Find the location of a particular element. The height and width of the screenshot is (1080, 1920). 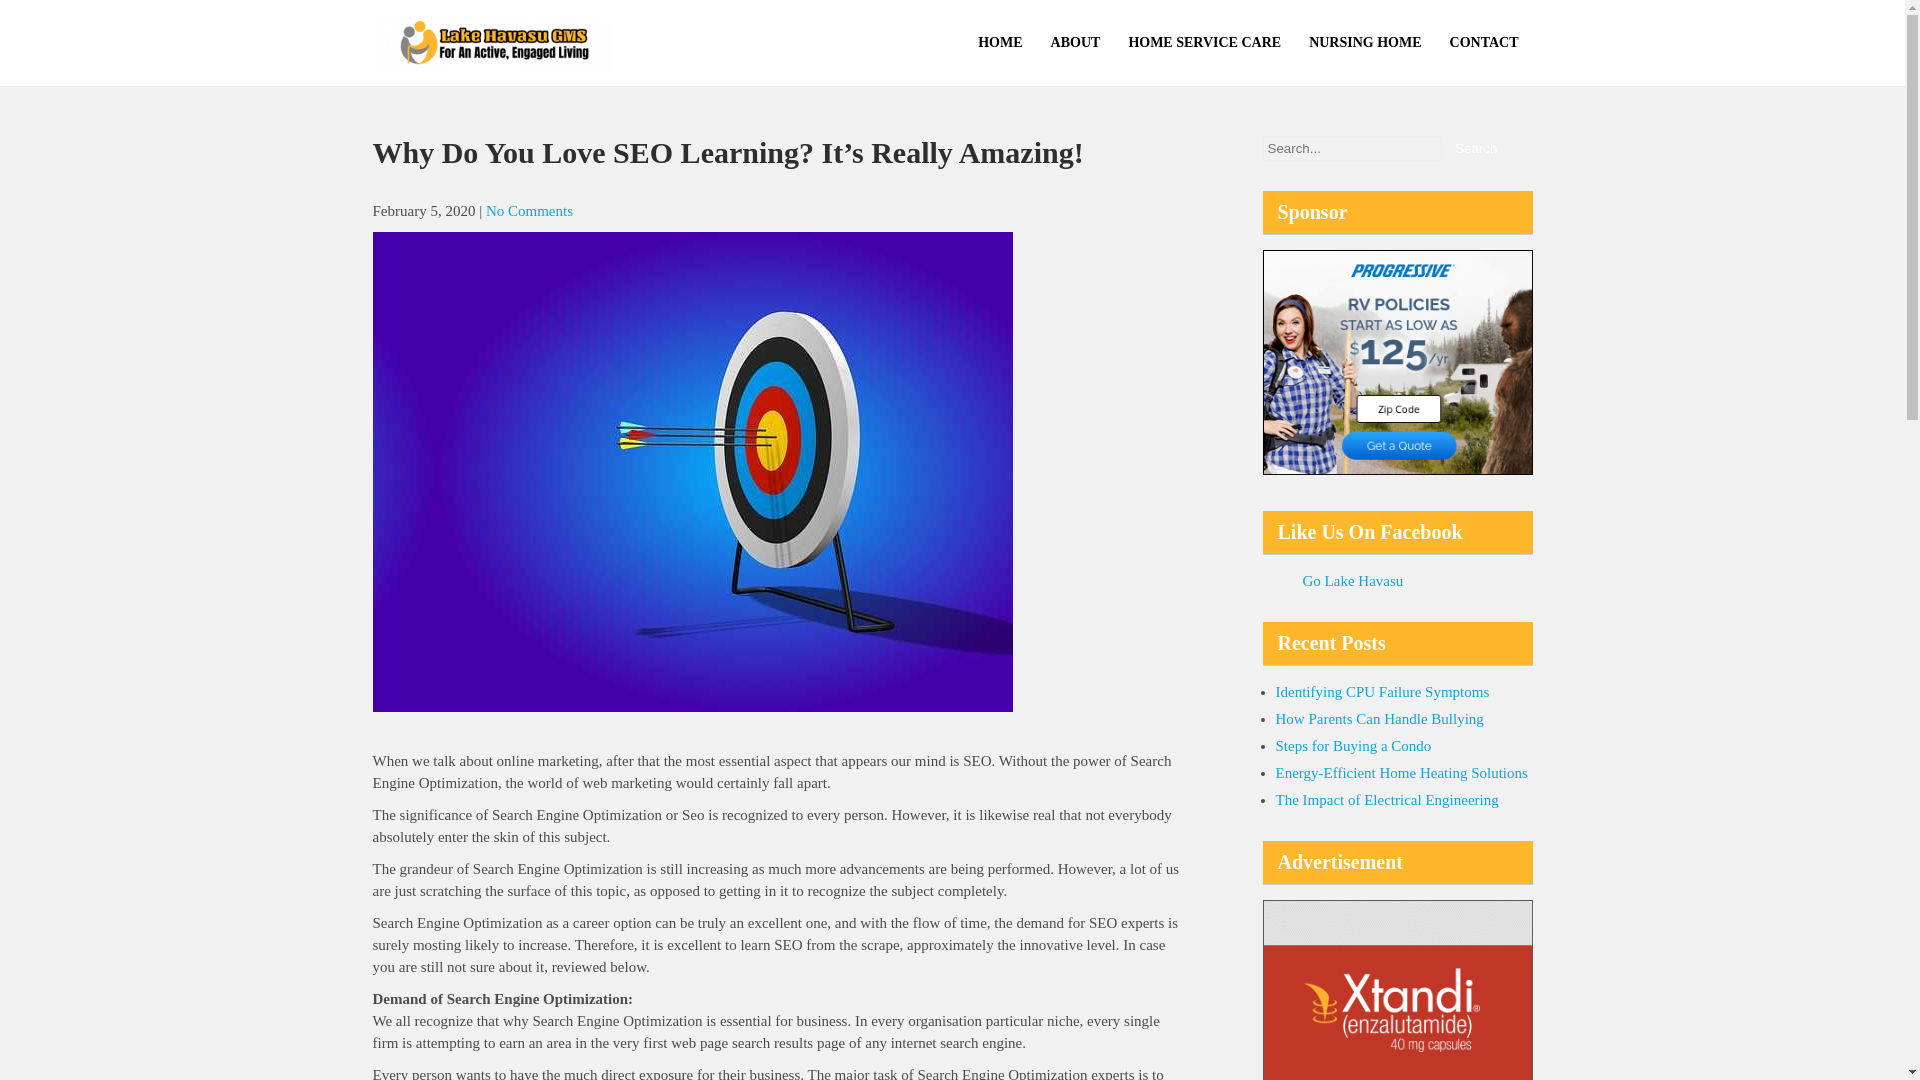

No Comments is located at coordinates (528, 211).